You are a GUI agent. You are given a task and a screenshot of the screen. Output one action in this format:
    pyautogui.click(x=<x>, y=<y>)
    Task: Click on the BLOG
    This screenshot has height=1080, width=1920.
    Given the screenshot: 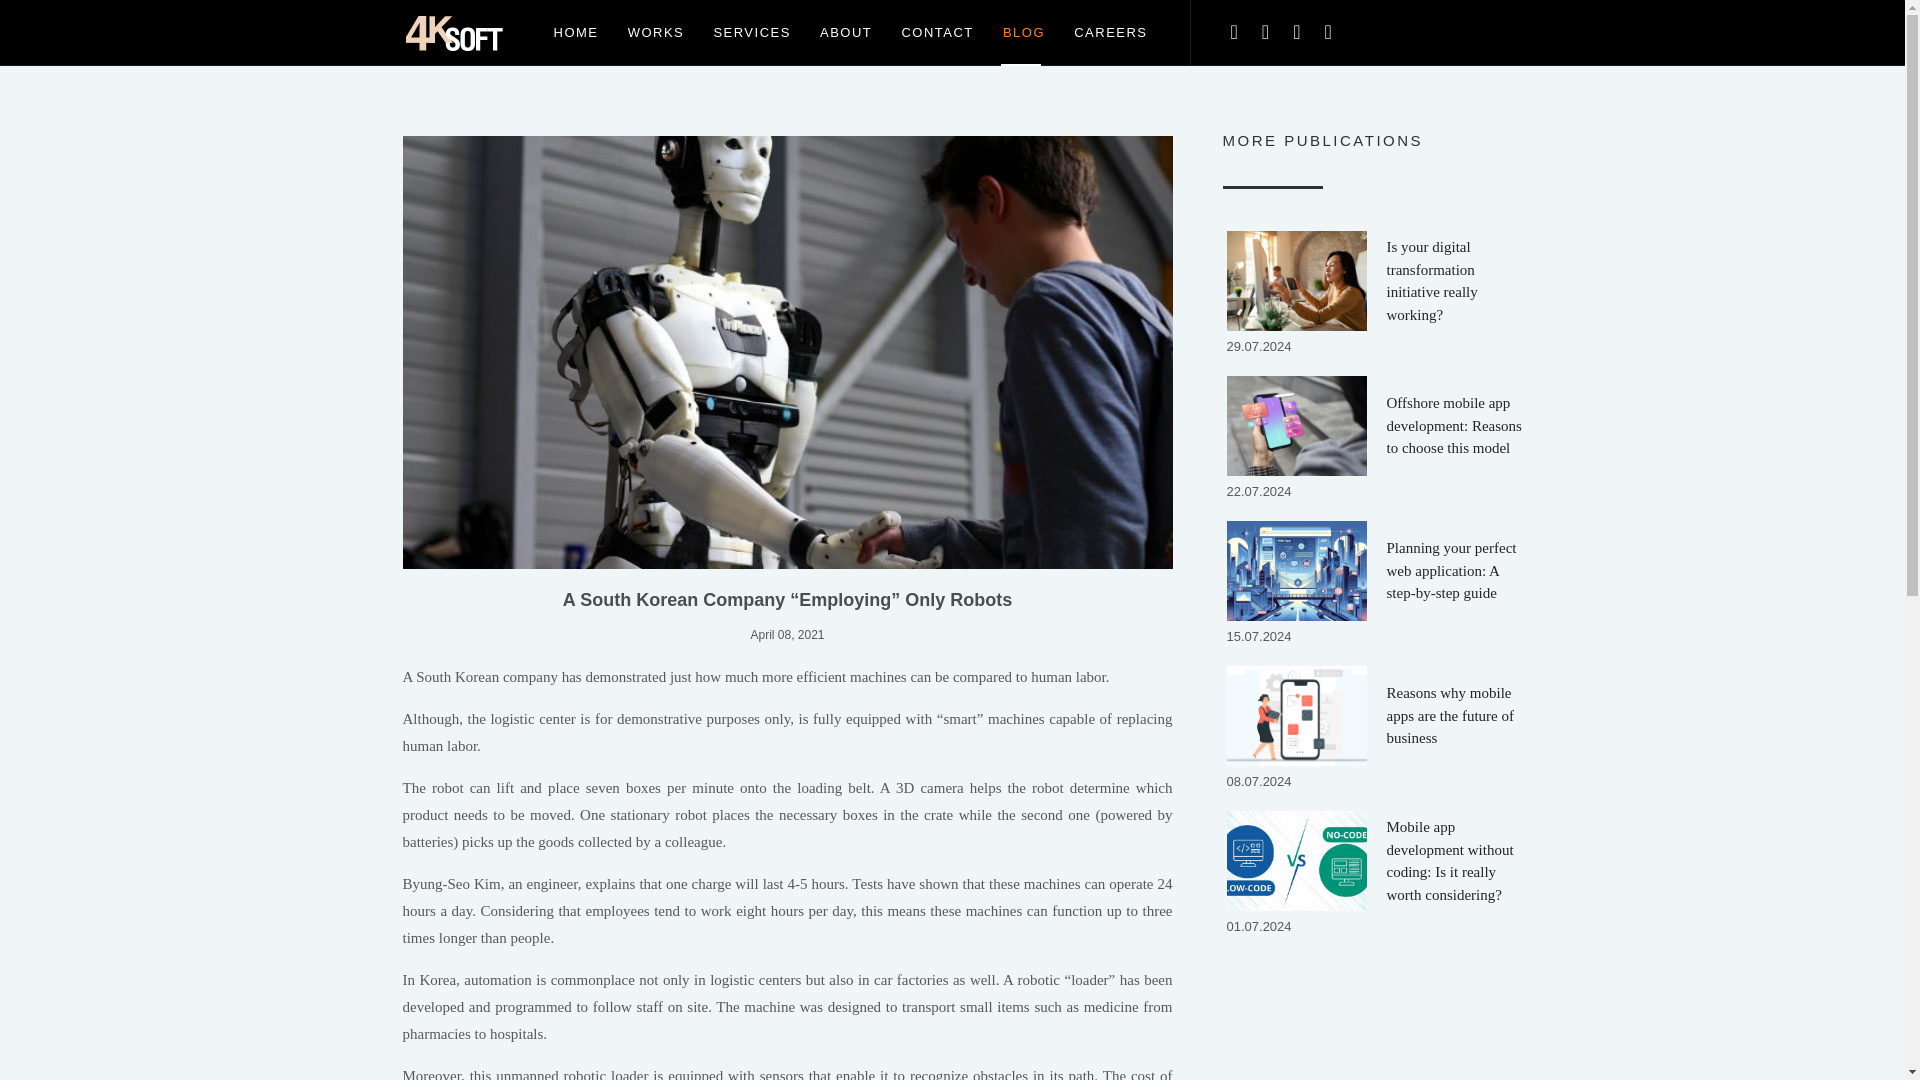 What is the action you would take?
    pyautogui.click(x=1024, y=32)
    